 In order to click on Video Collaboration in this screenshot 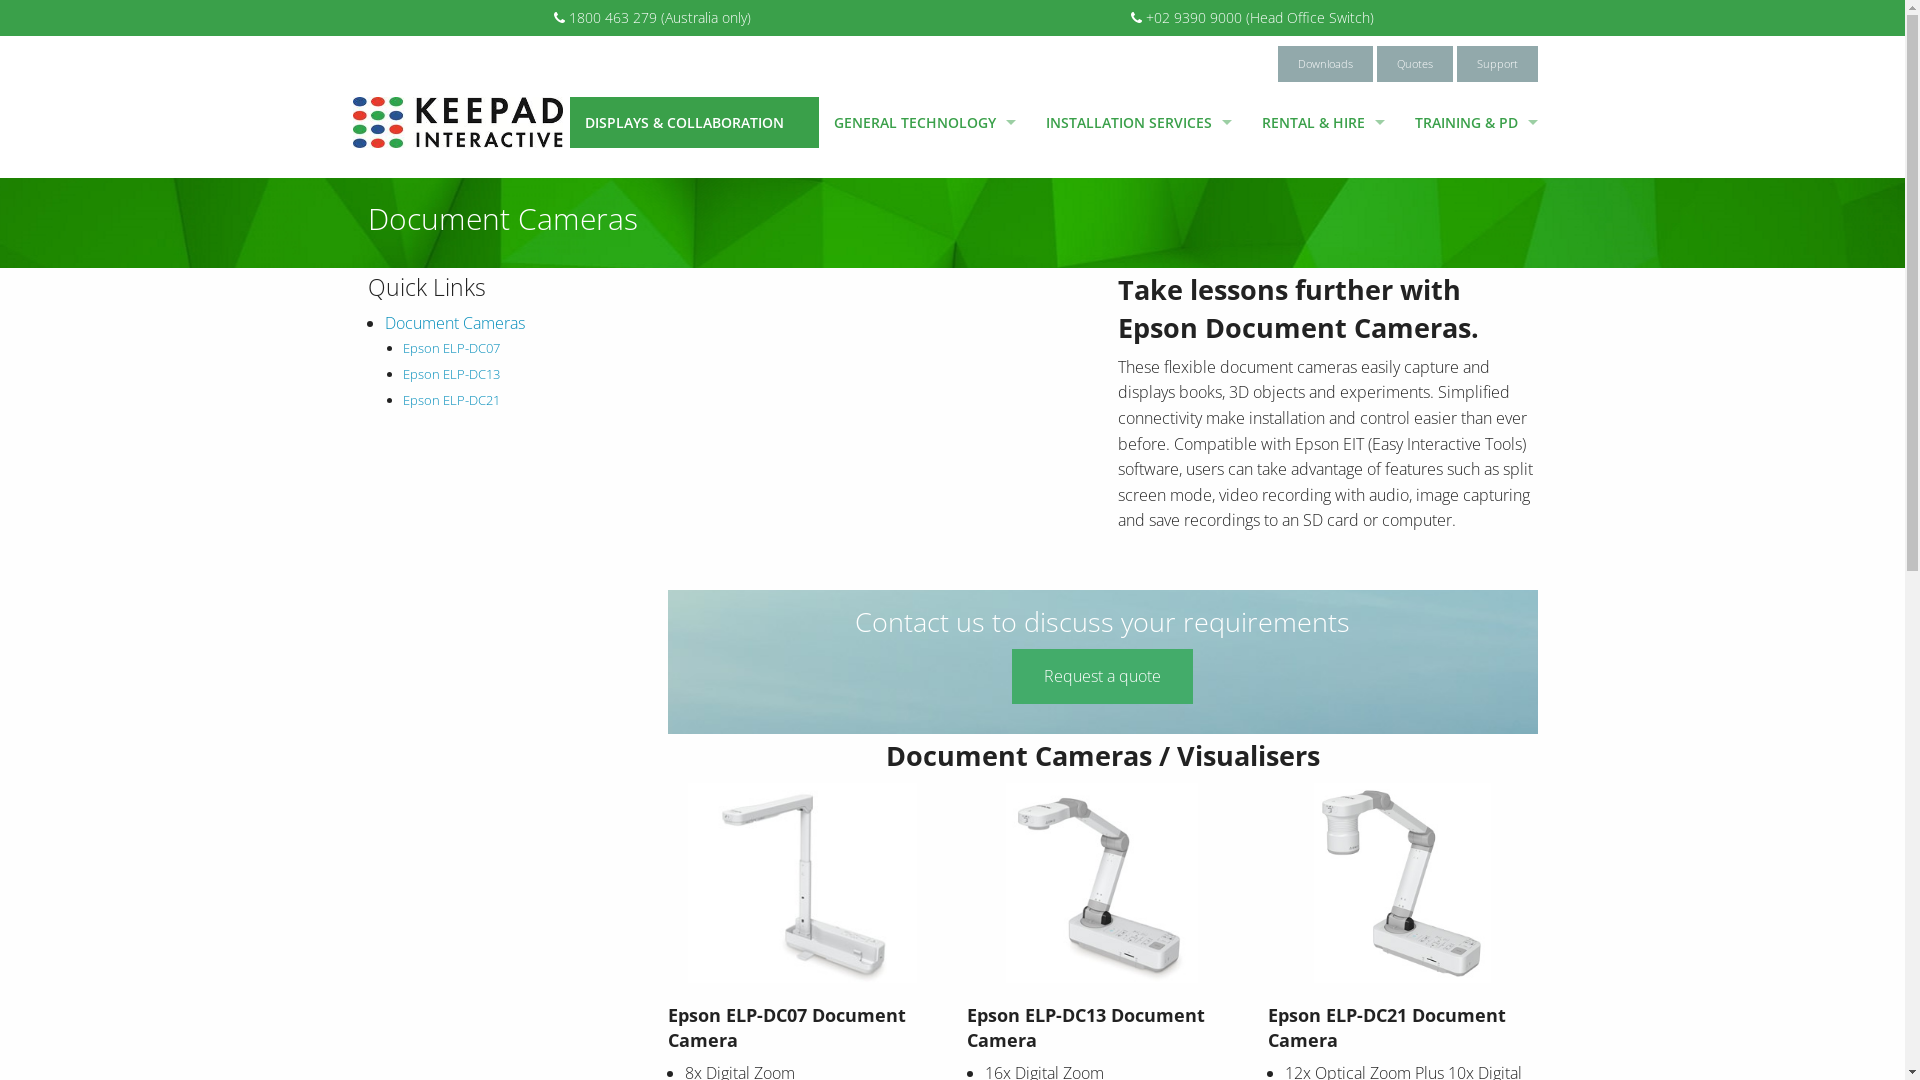, I will do `click(694, 350)`.